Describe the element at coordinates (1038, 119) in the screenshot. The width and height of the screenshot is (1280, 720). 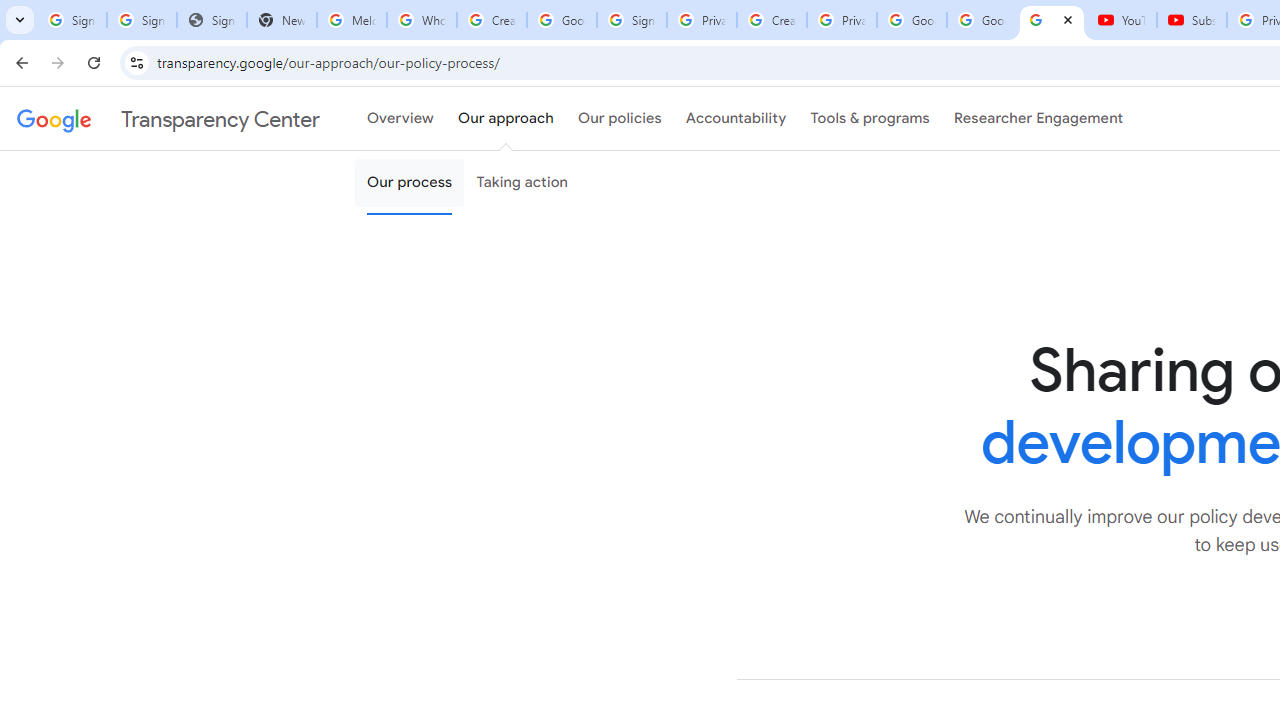
I see `Researcher Engagement` at that location.